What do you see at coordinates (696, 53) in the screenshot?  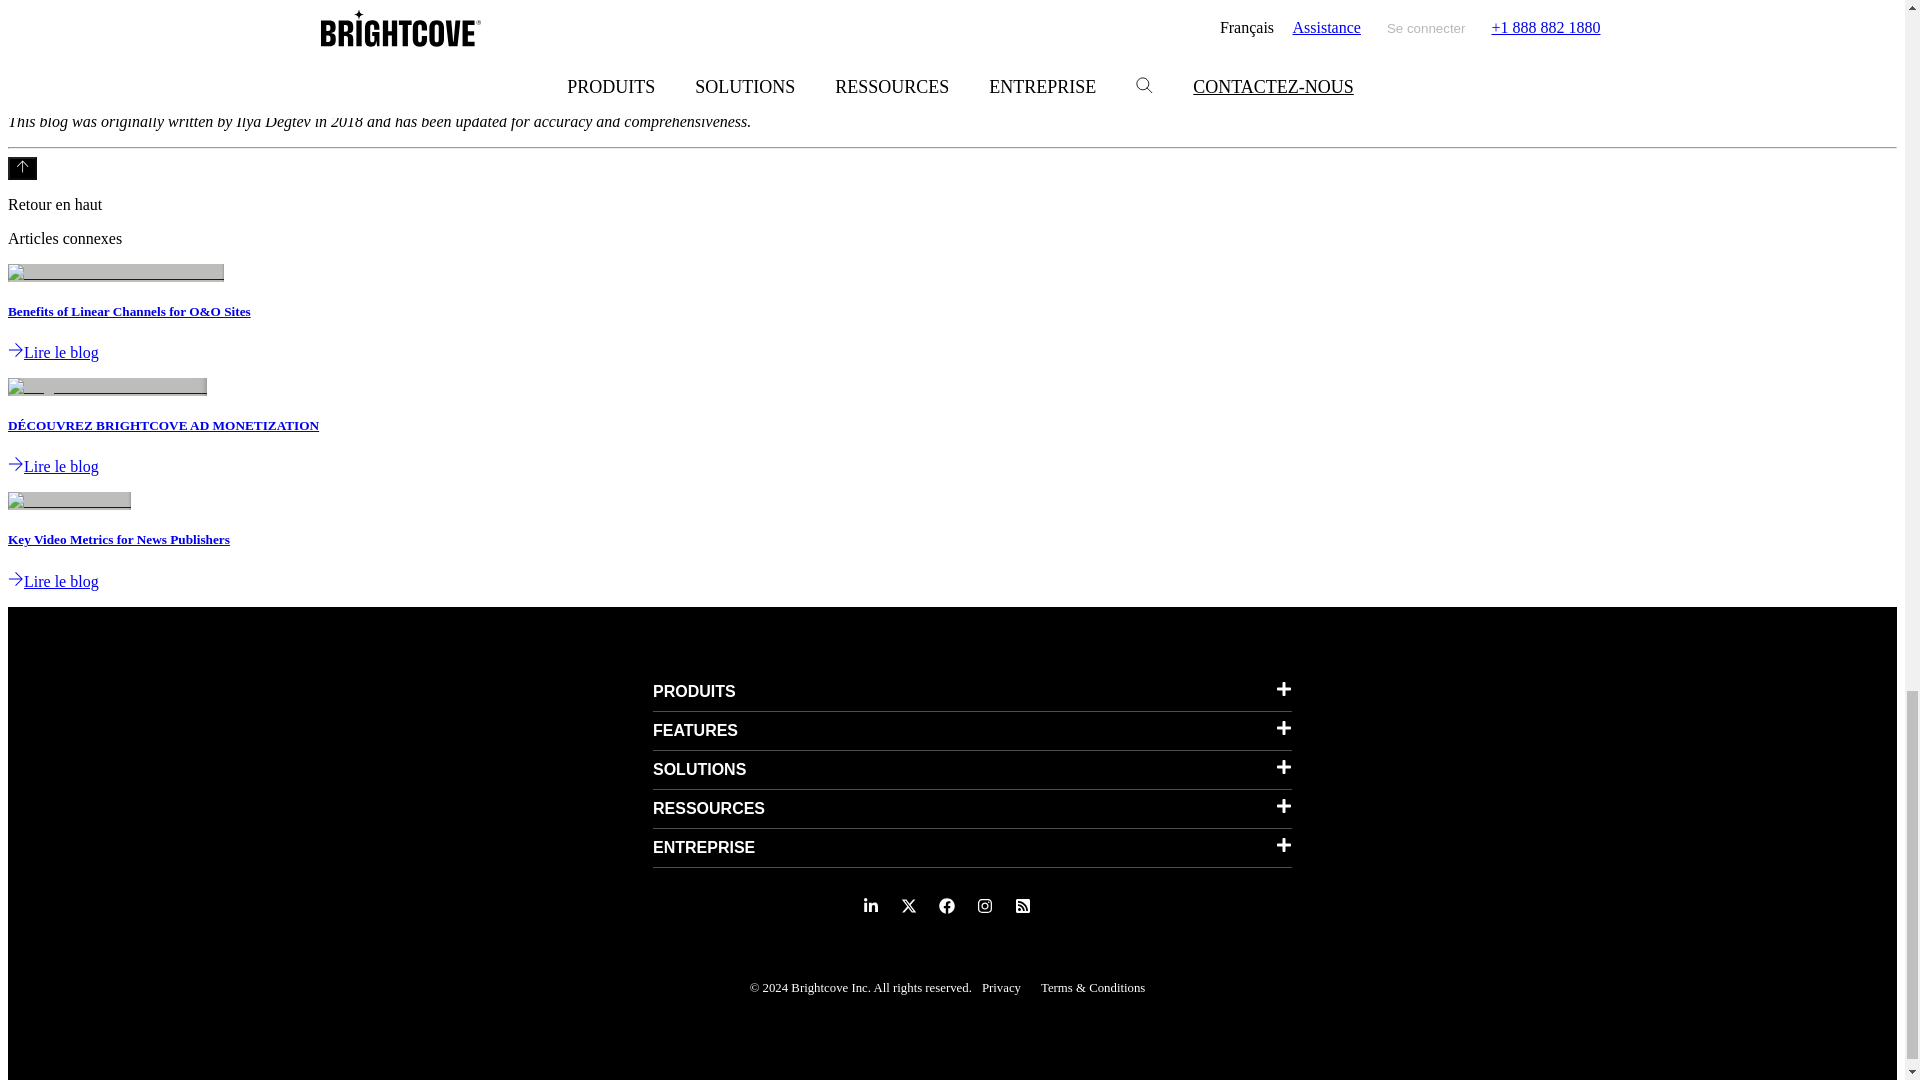 I see `latest standards for IMA, VPAID, and VAST` at bounding box center [696, 53].